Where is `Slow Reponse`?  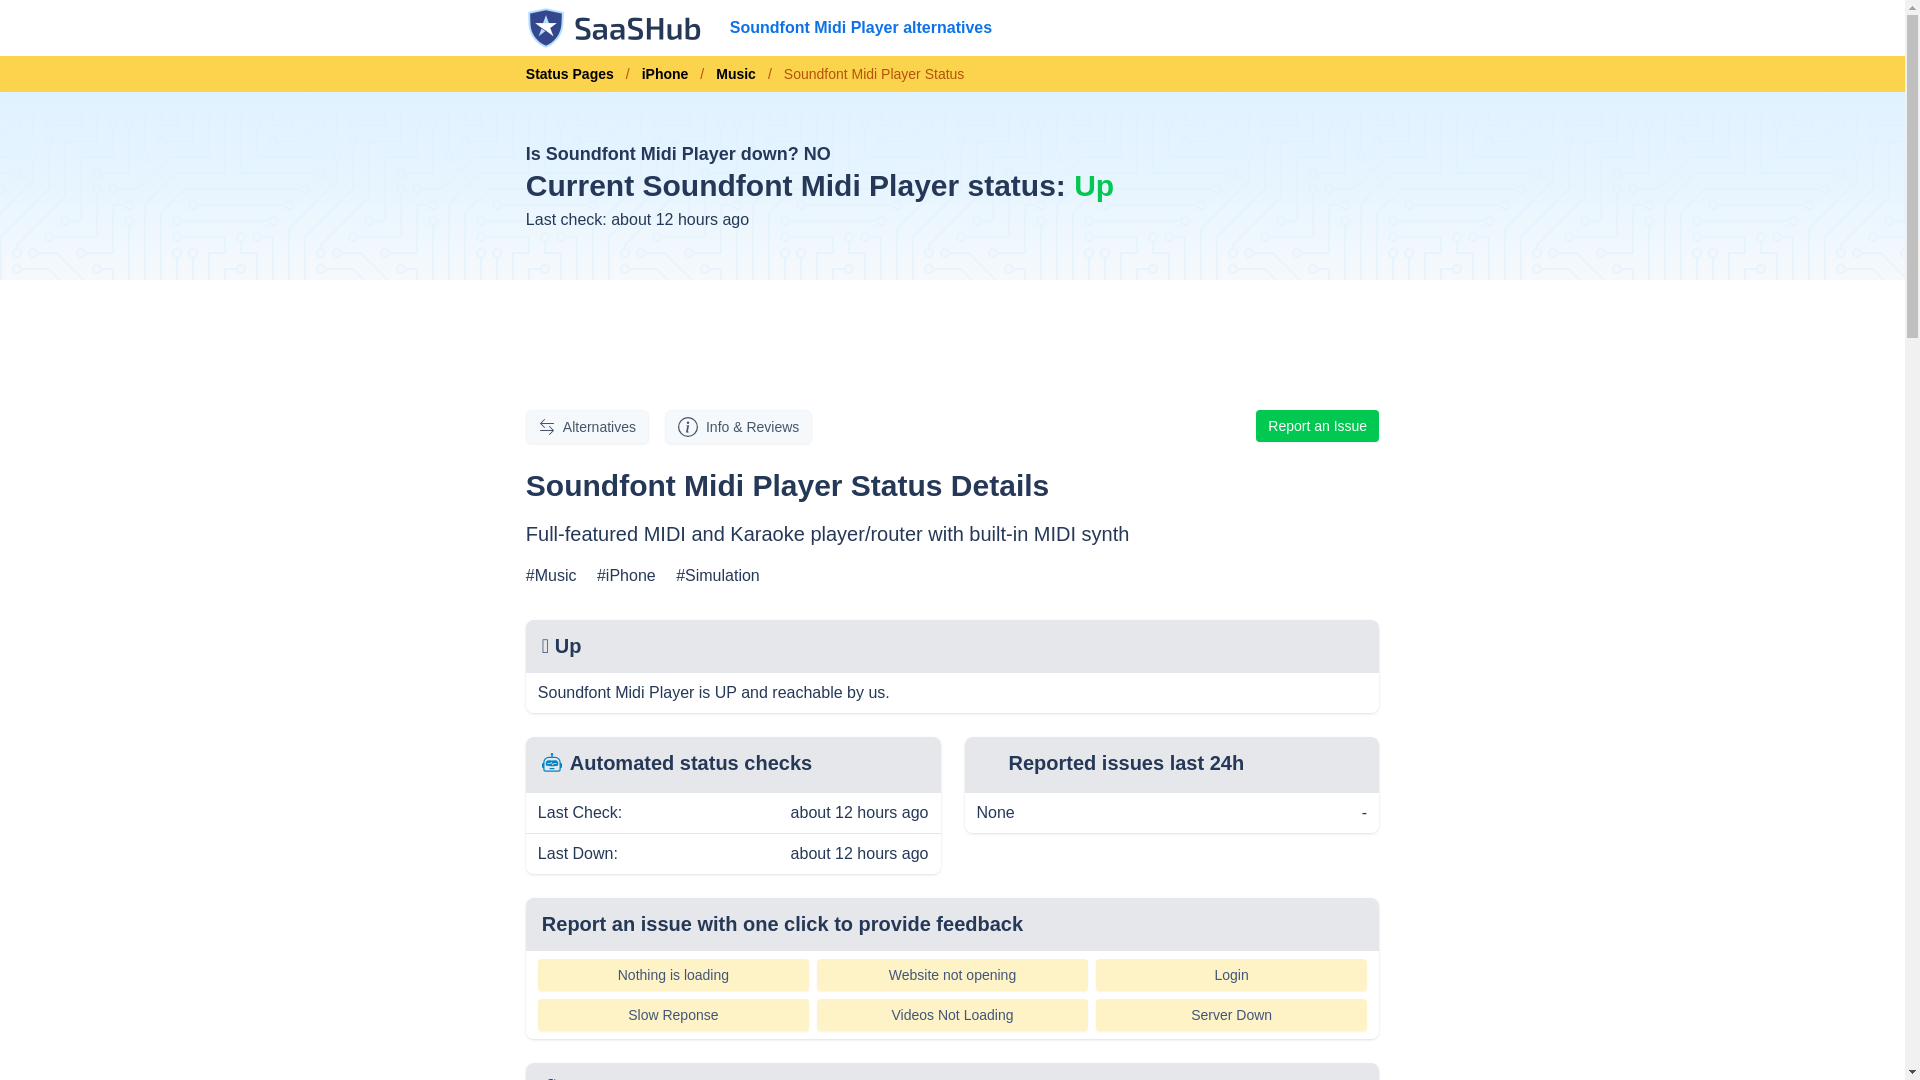
Slow Reponse is located at coordinates (672, 1015).